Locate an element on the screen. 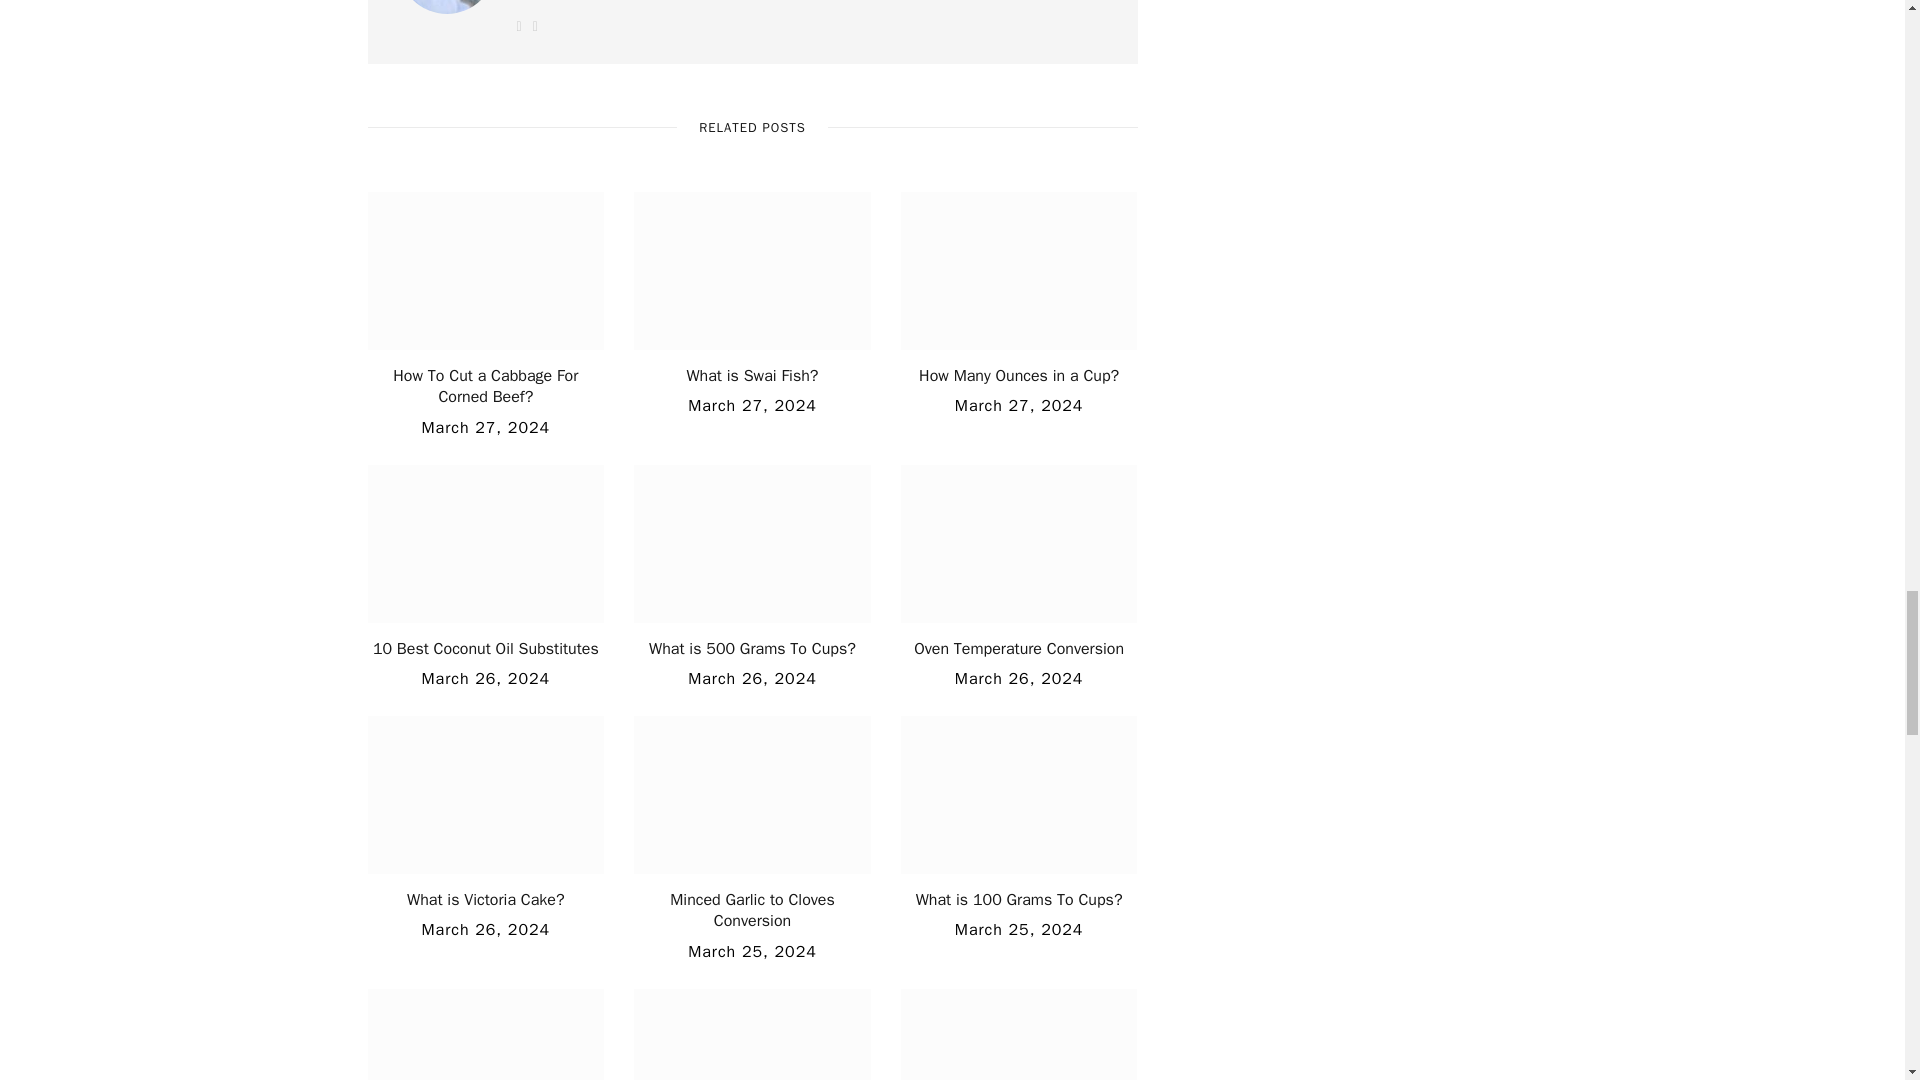  March 26, 2024 is located at coordinates (752, 678).